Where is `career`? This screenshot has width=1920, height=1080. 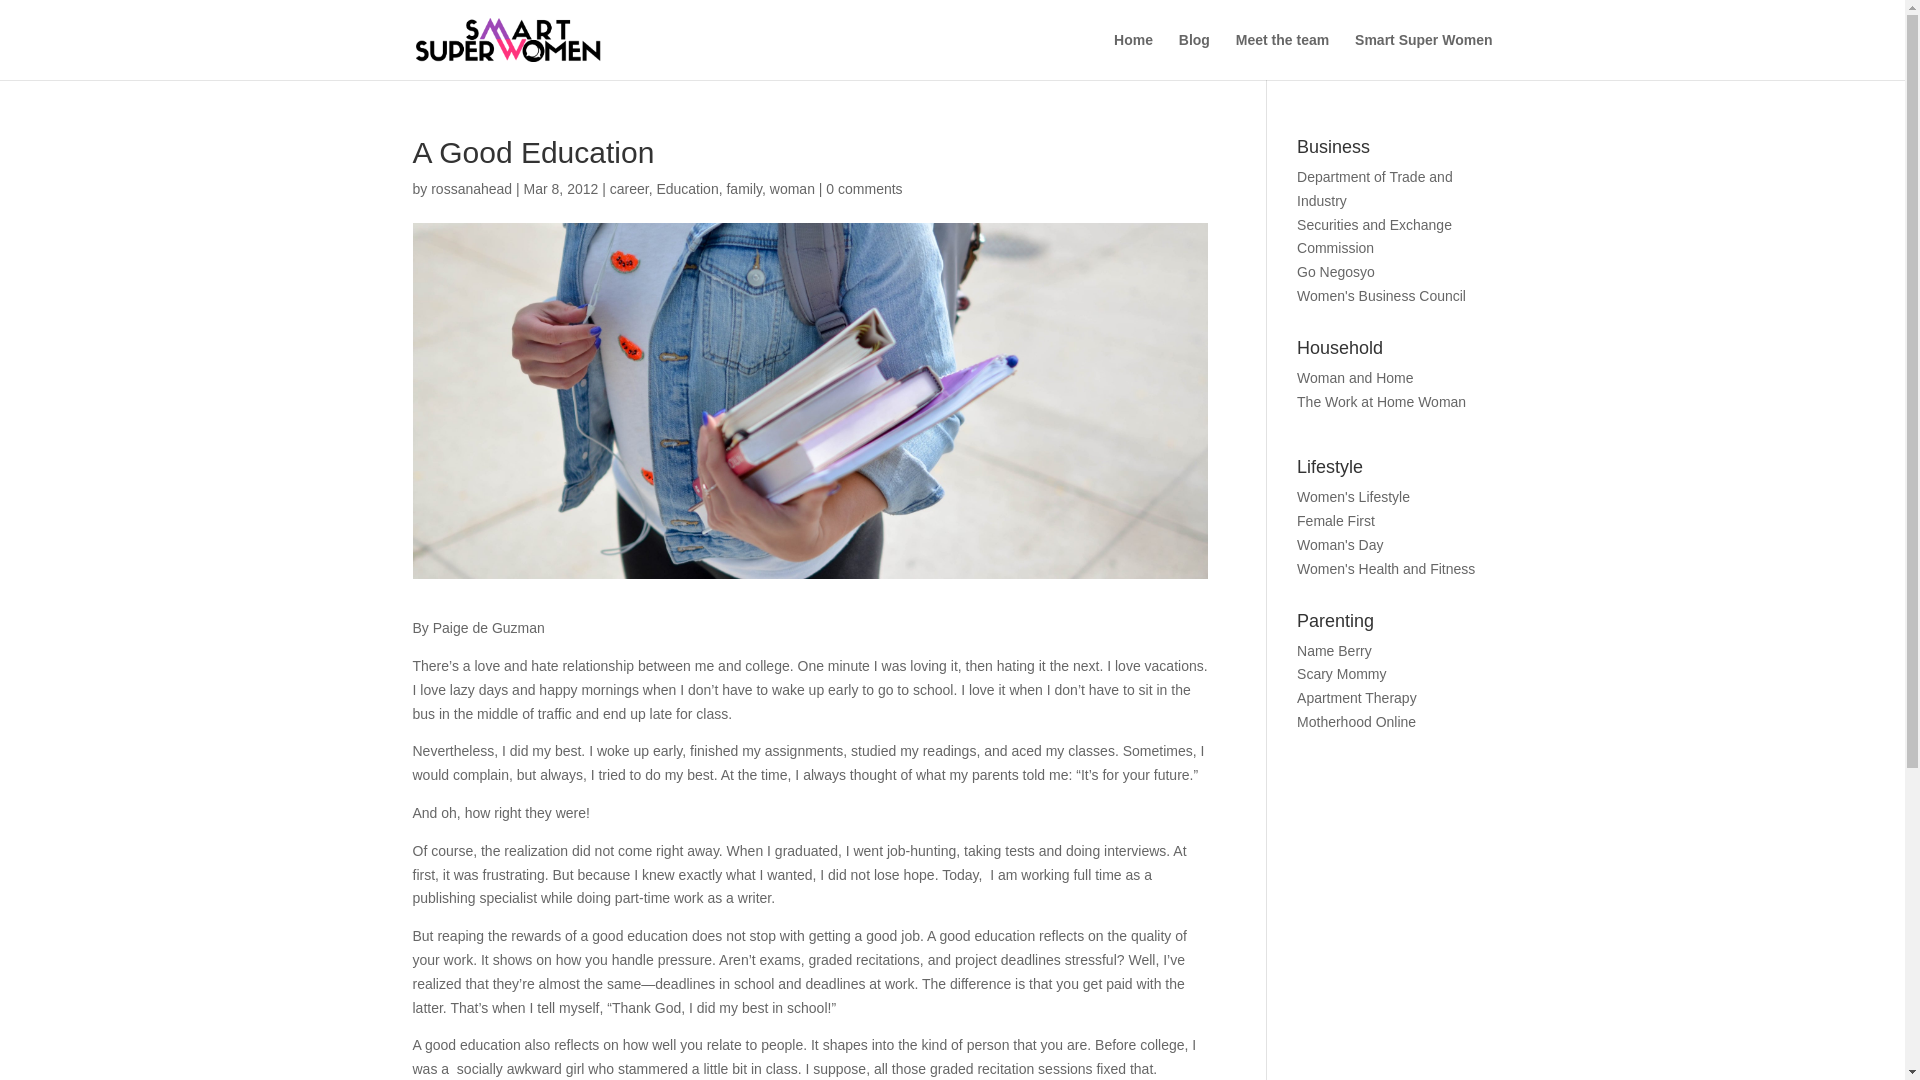
career is located at coordinates (629, 188).